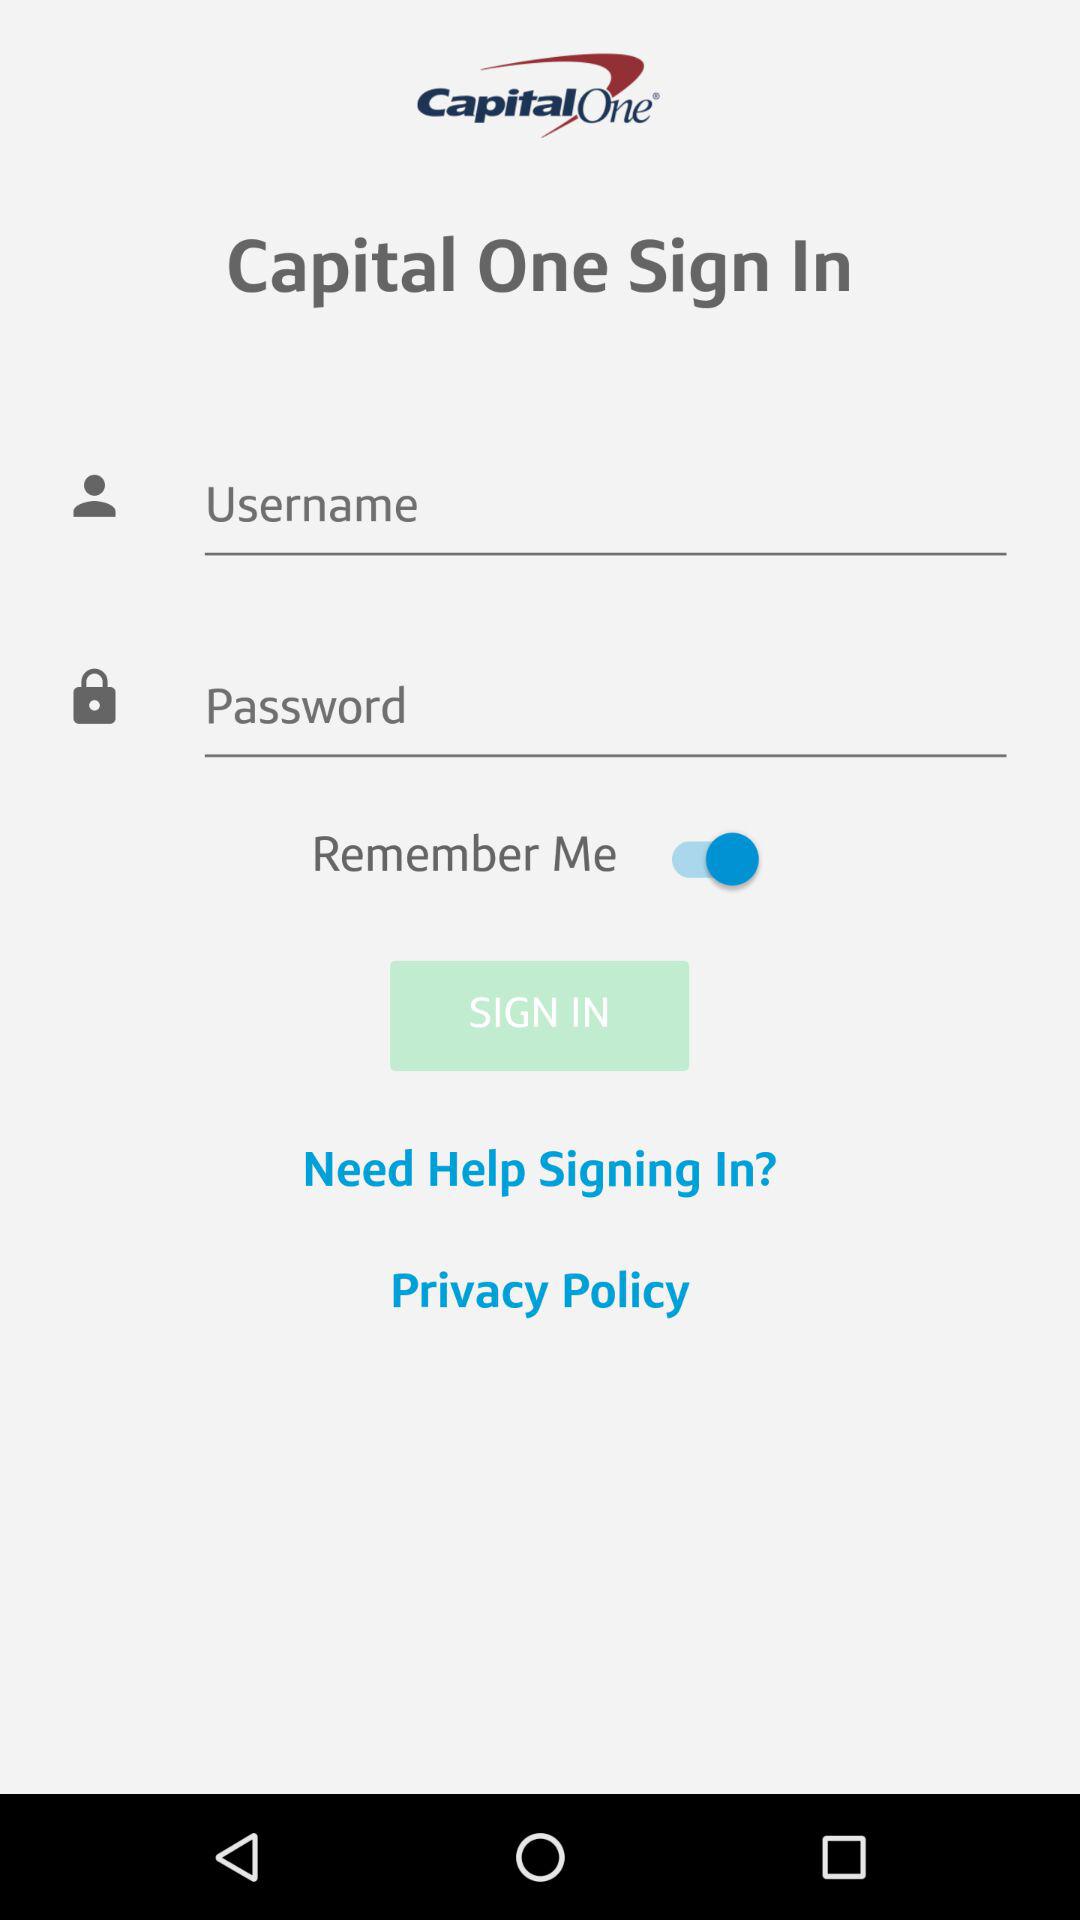 The image size is (1080, 1920). What do you see at coordinates (540, 1173) in the screenshot?
I see `scroll until need help signing item` at bounding box center [540, 1173].